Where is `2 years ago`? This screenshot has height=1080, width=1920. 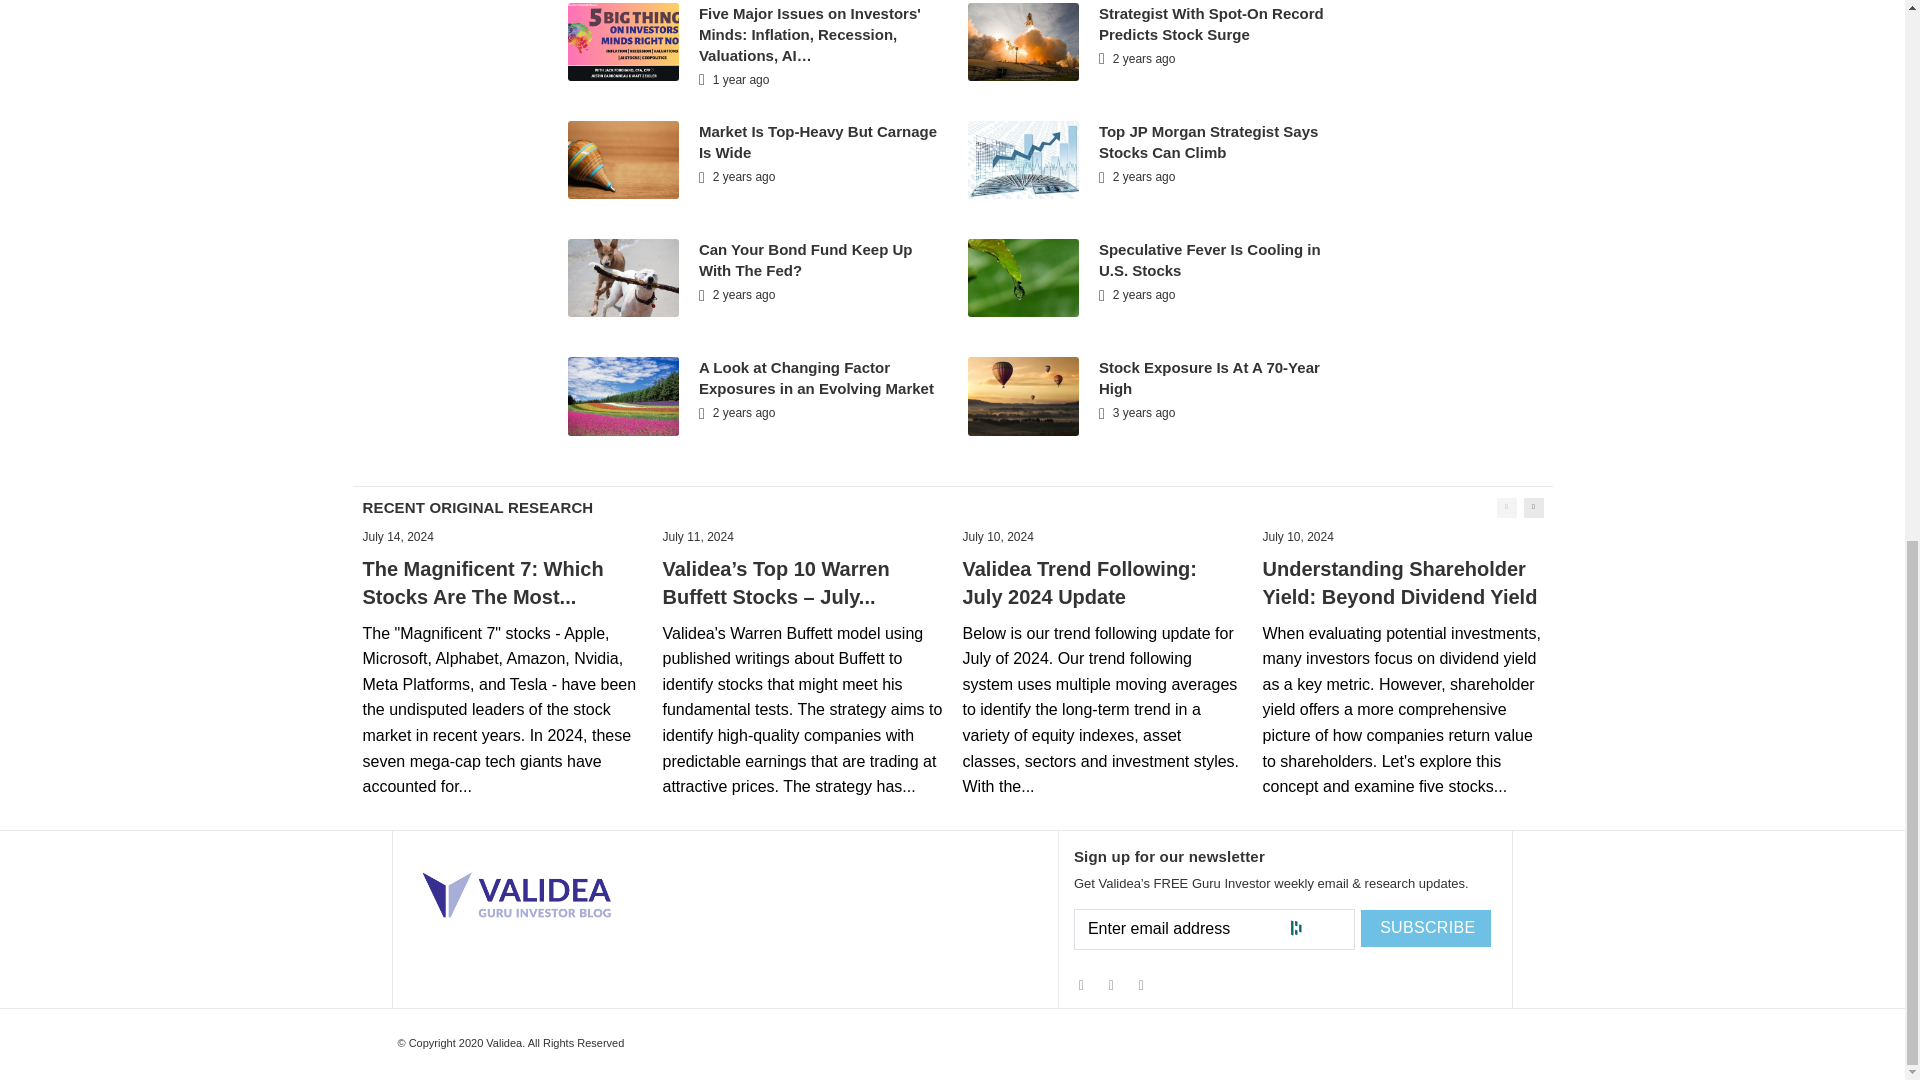
2 years ago is located at coordinates (1136, 176).